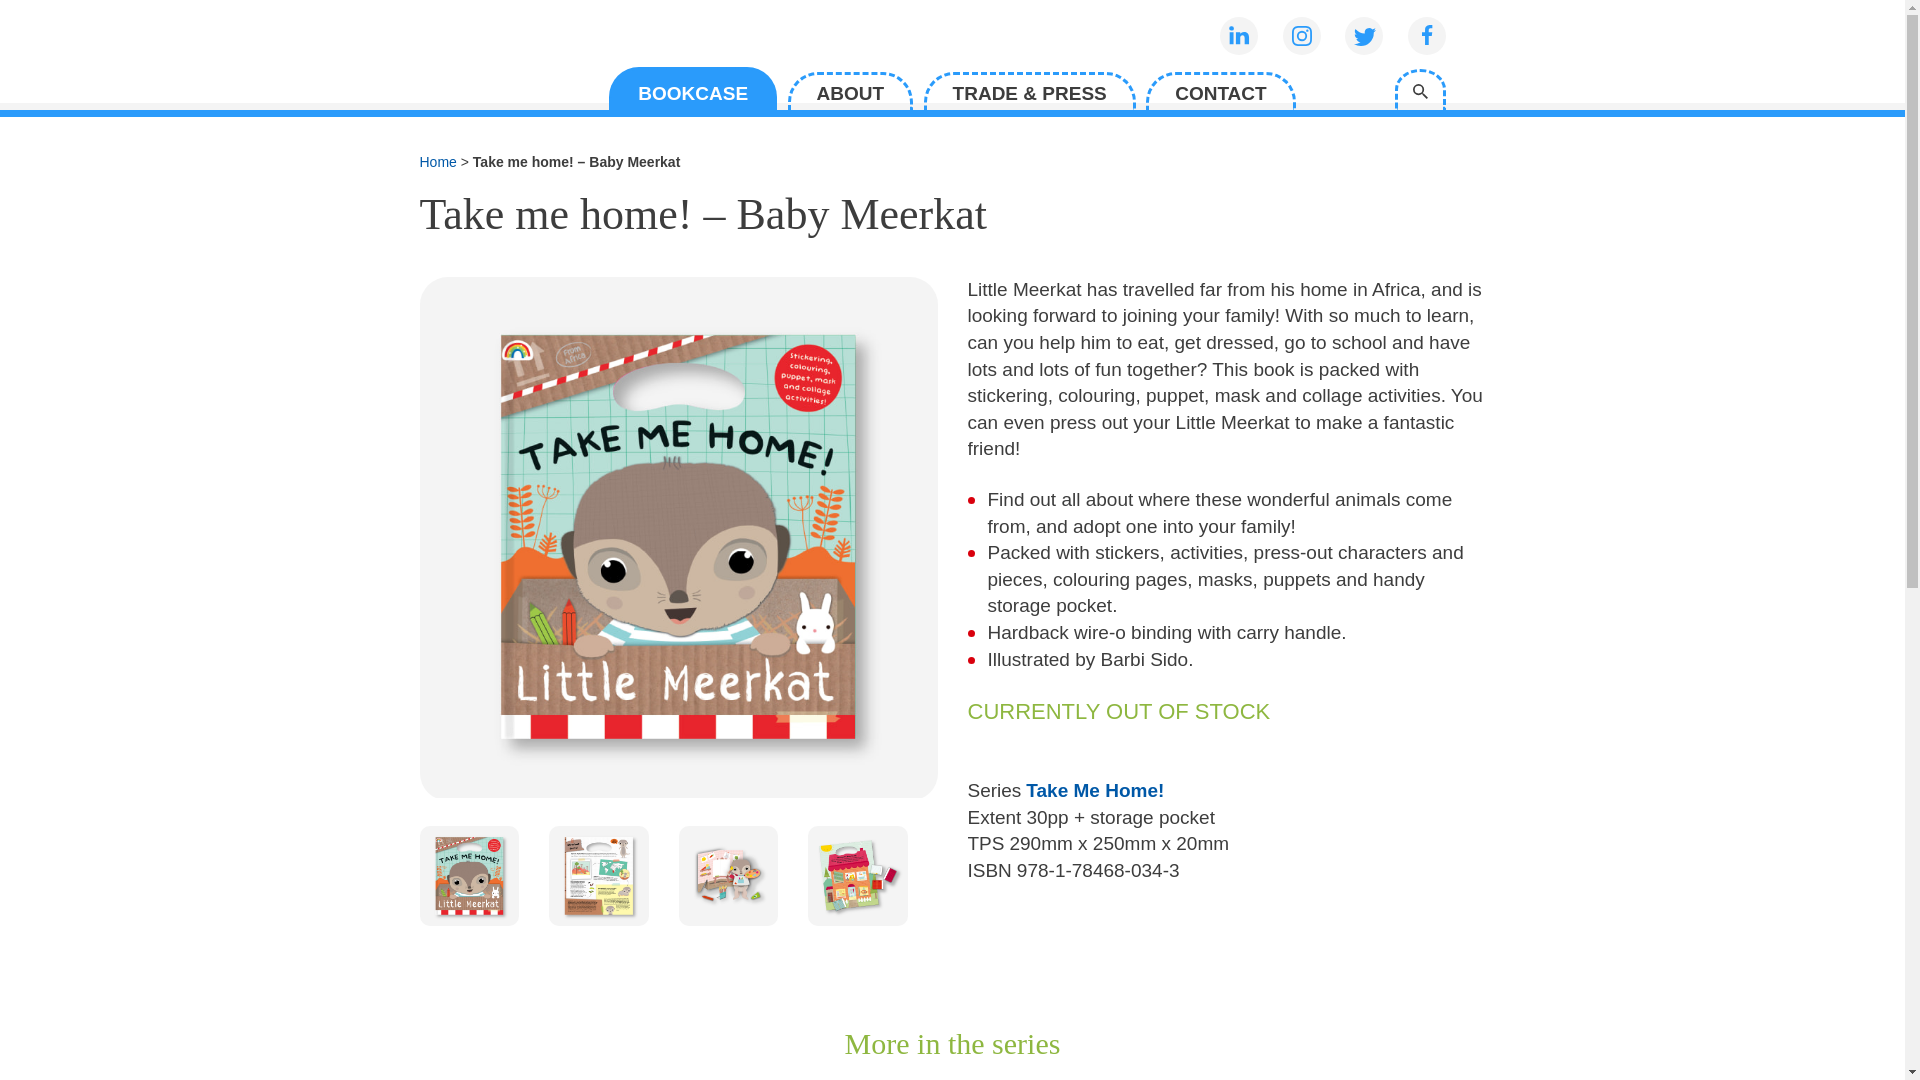  What do you see at coordinates (692, 88) in the screenshot?
I see `BOOKCASE` at bounding box center [692, 88].